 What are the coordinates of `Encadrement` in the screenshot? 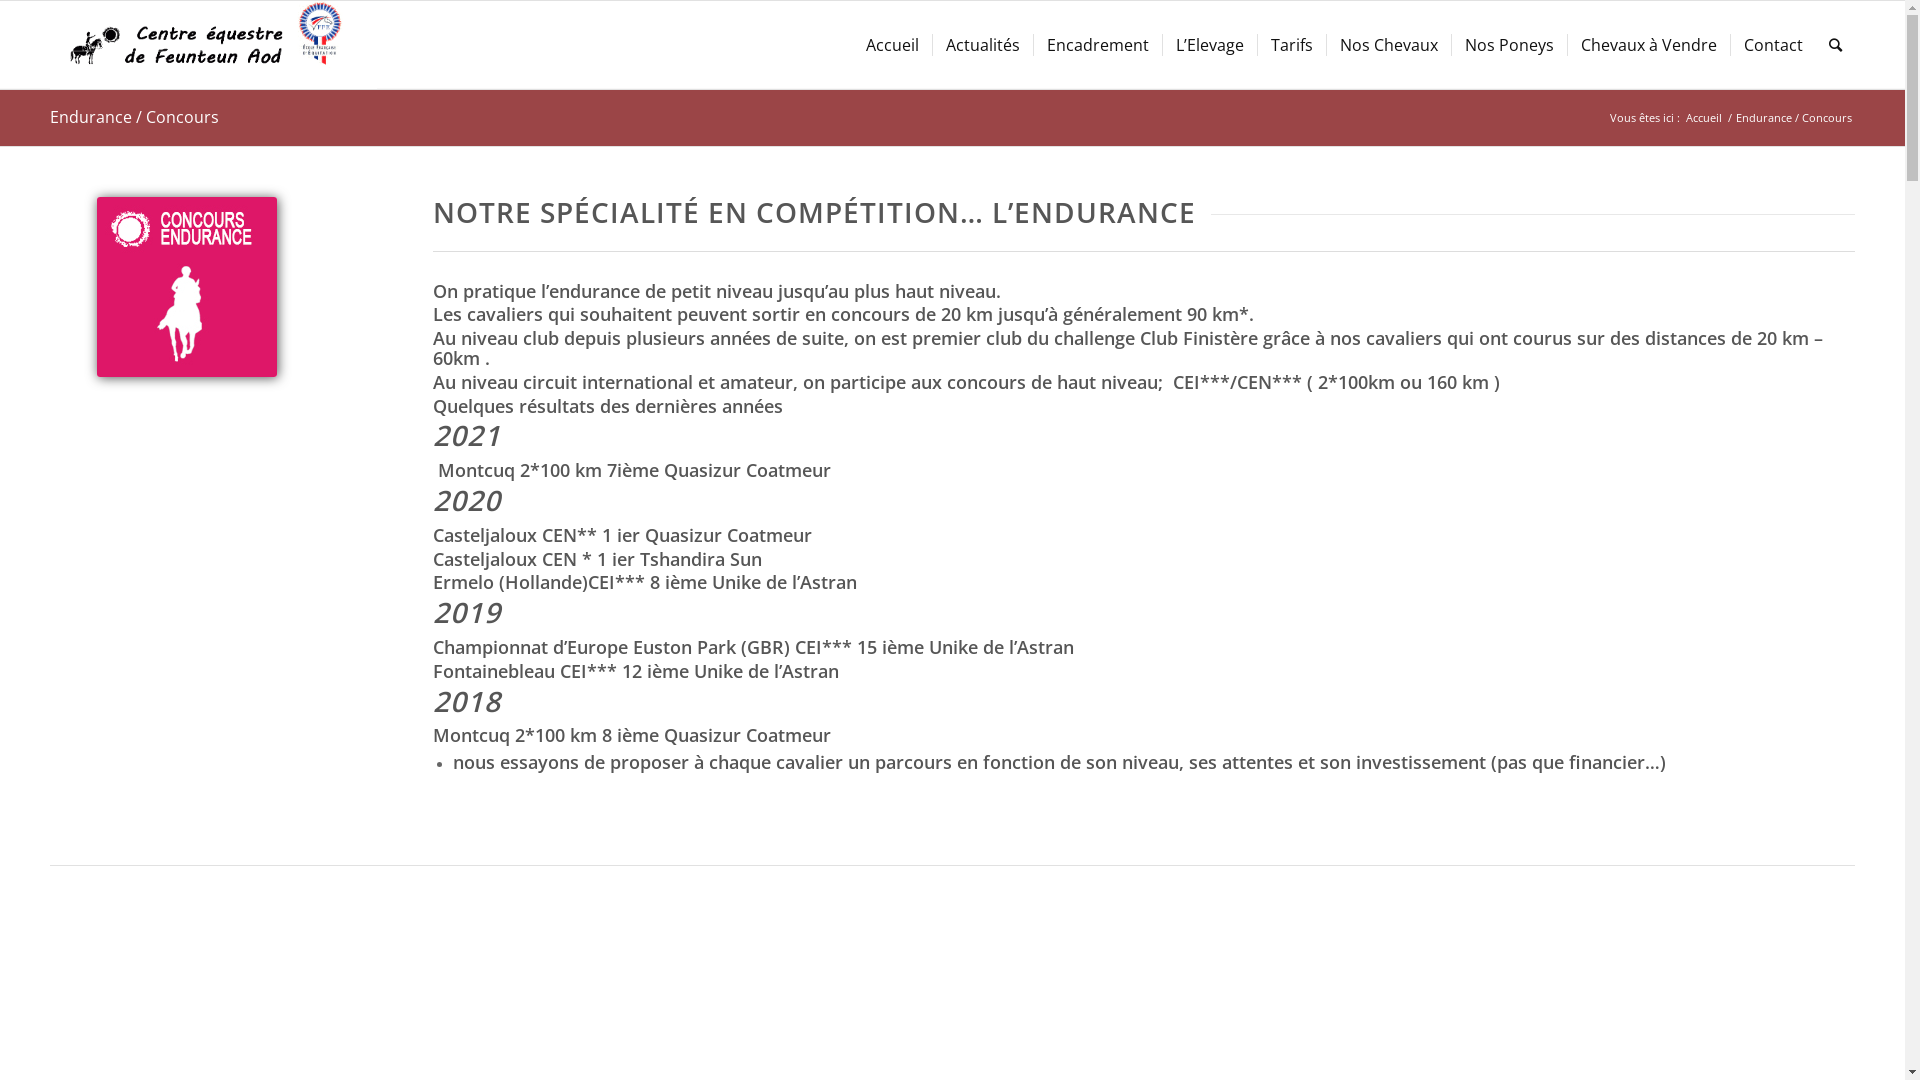 It's located at (1098, 45).